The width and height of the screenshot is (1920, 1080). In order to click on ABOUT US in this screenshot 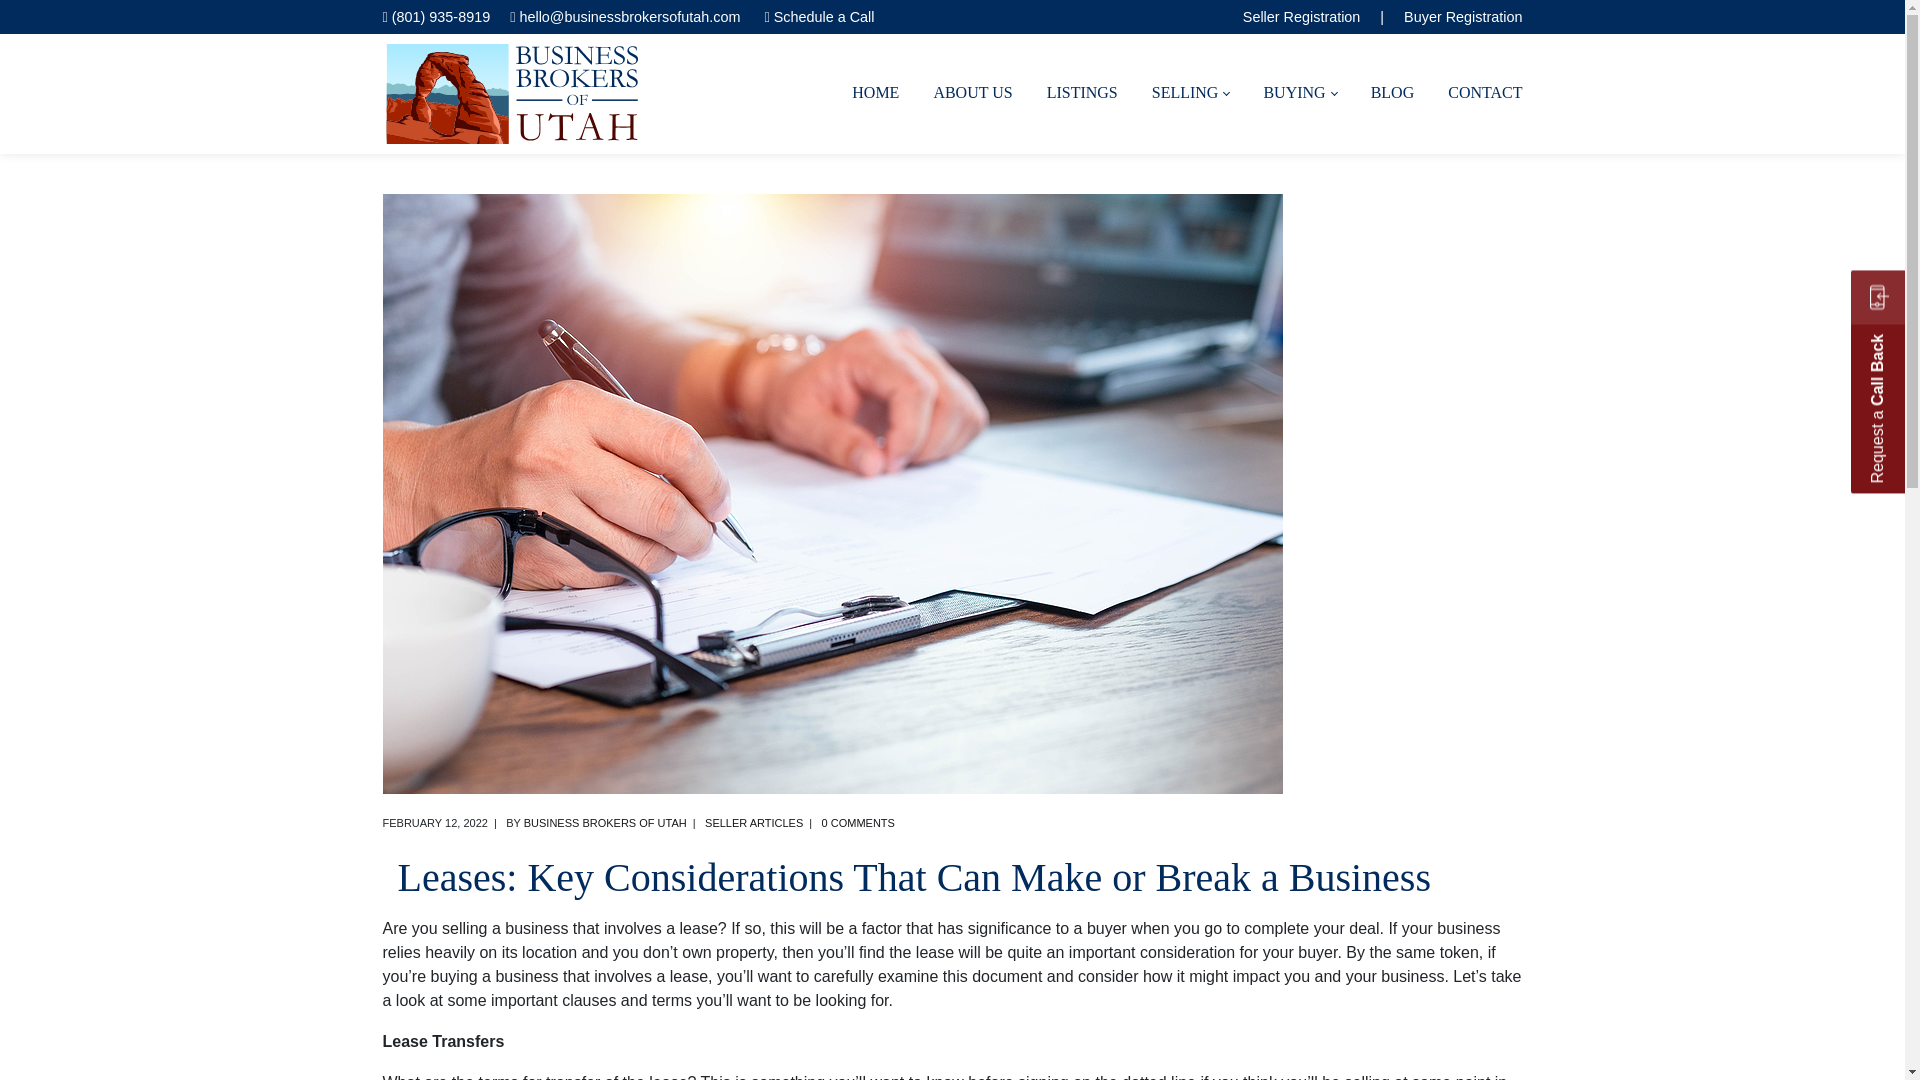, I will do `click(972, 94)`.